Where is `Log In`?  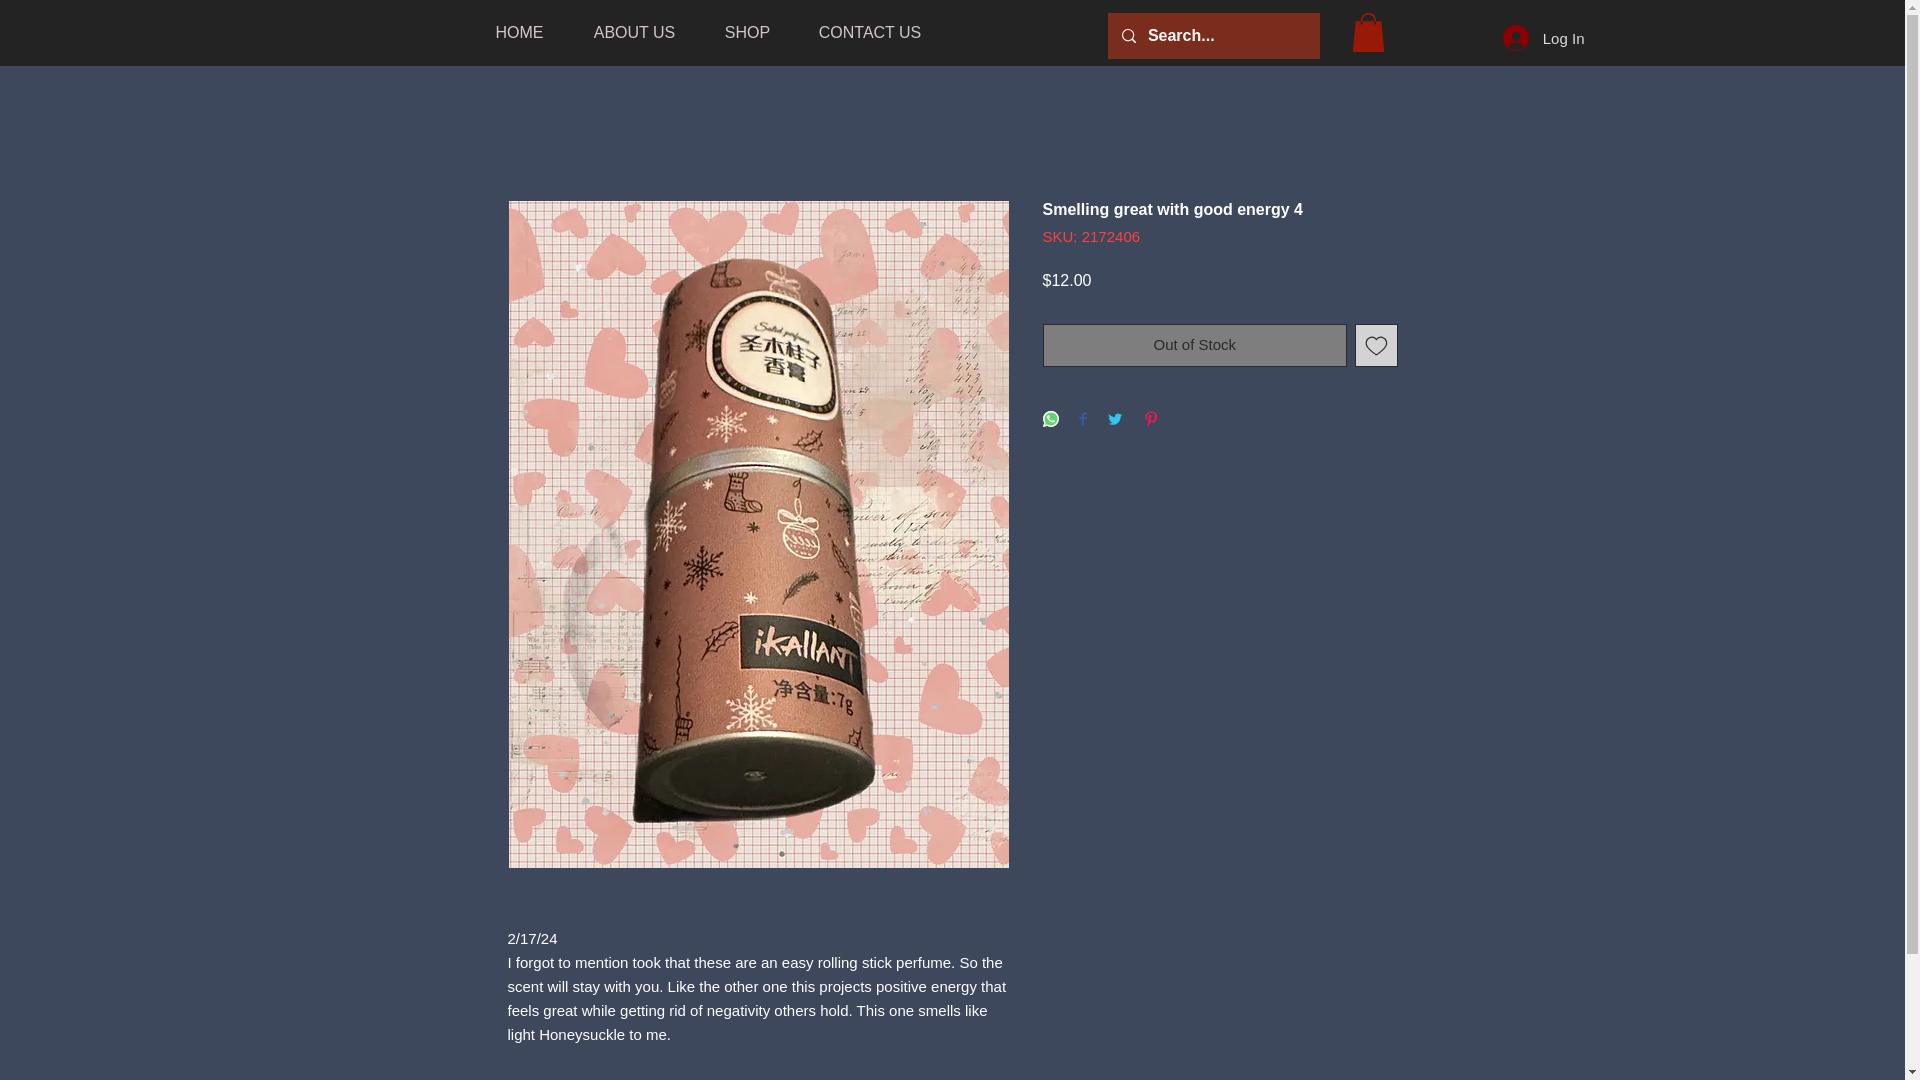
Log In is located at coordinates (1544, 38).